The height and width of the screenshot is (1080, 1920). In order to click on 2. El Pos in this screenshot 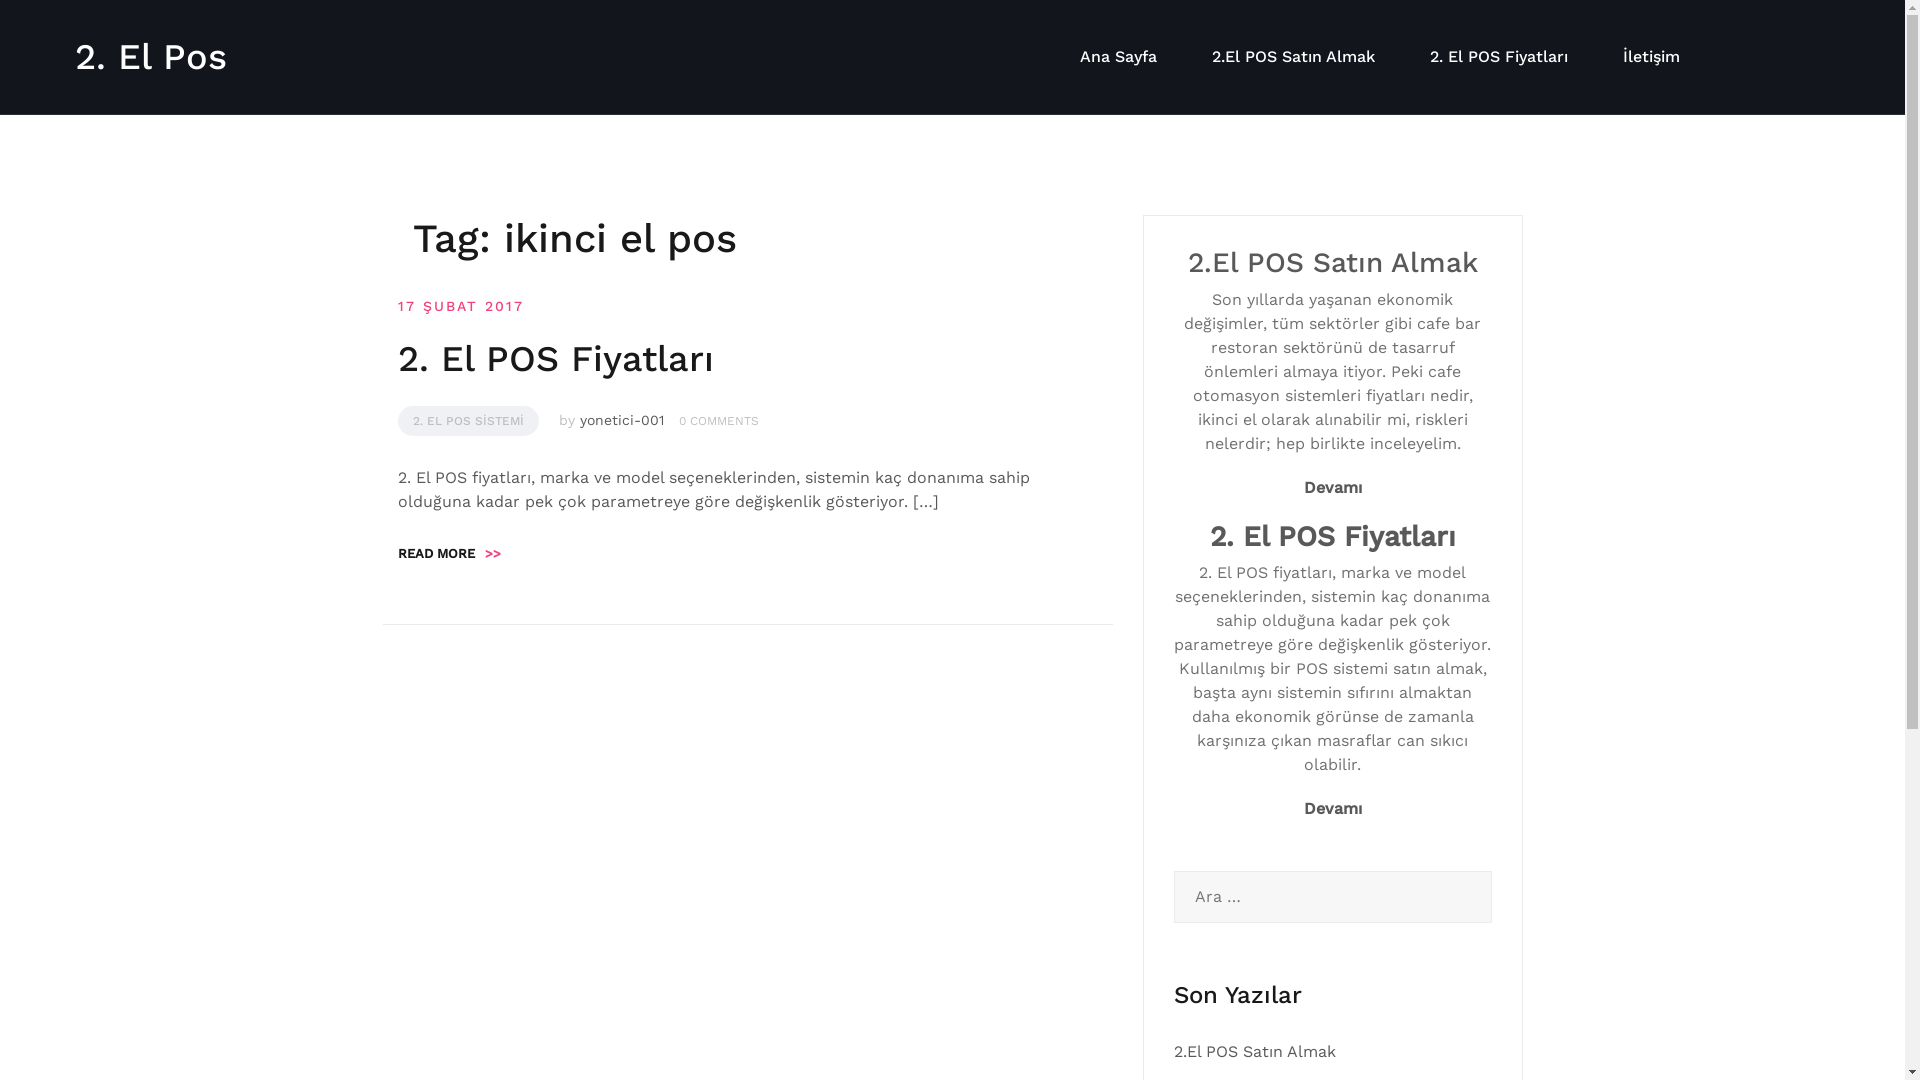, I will do `click(151, 56)`.